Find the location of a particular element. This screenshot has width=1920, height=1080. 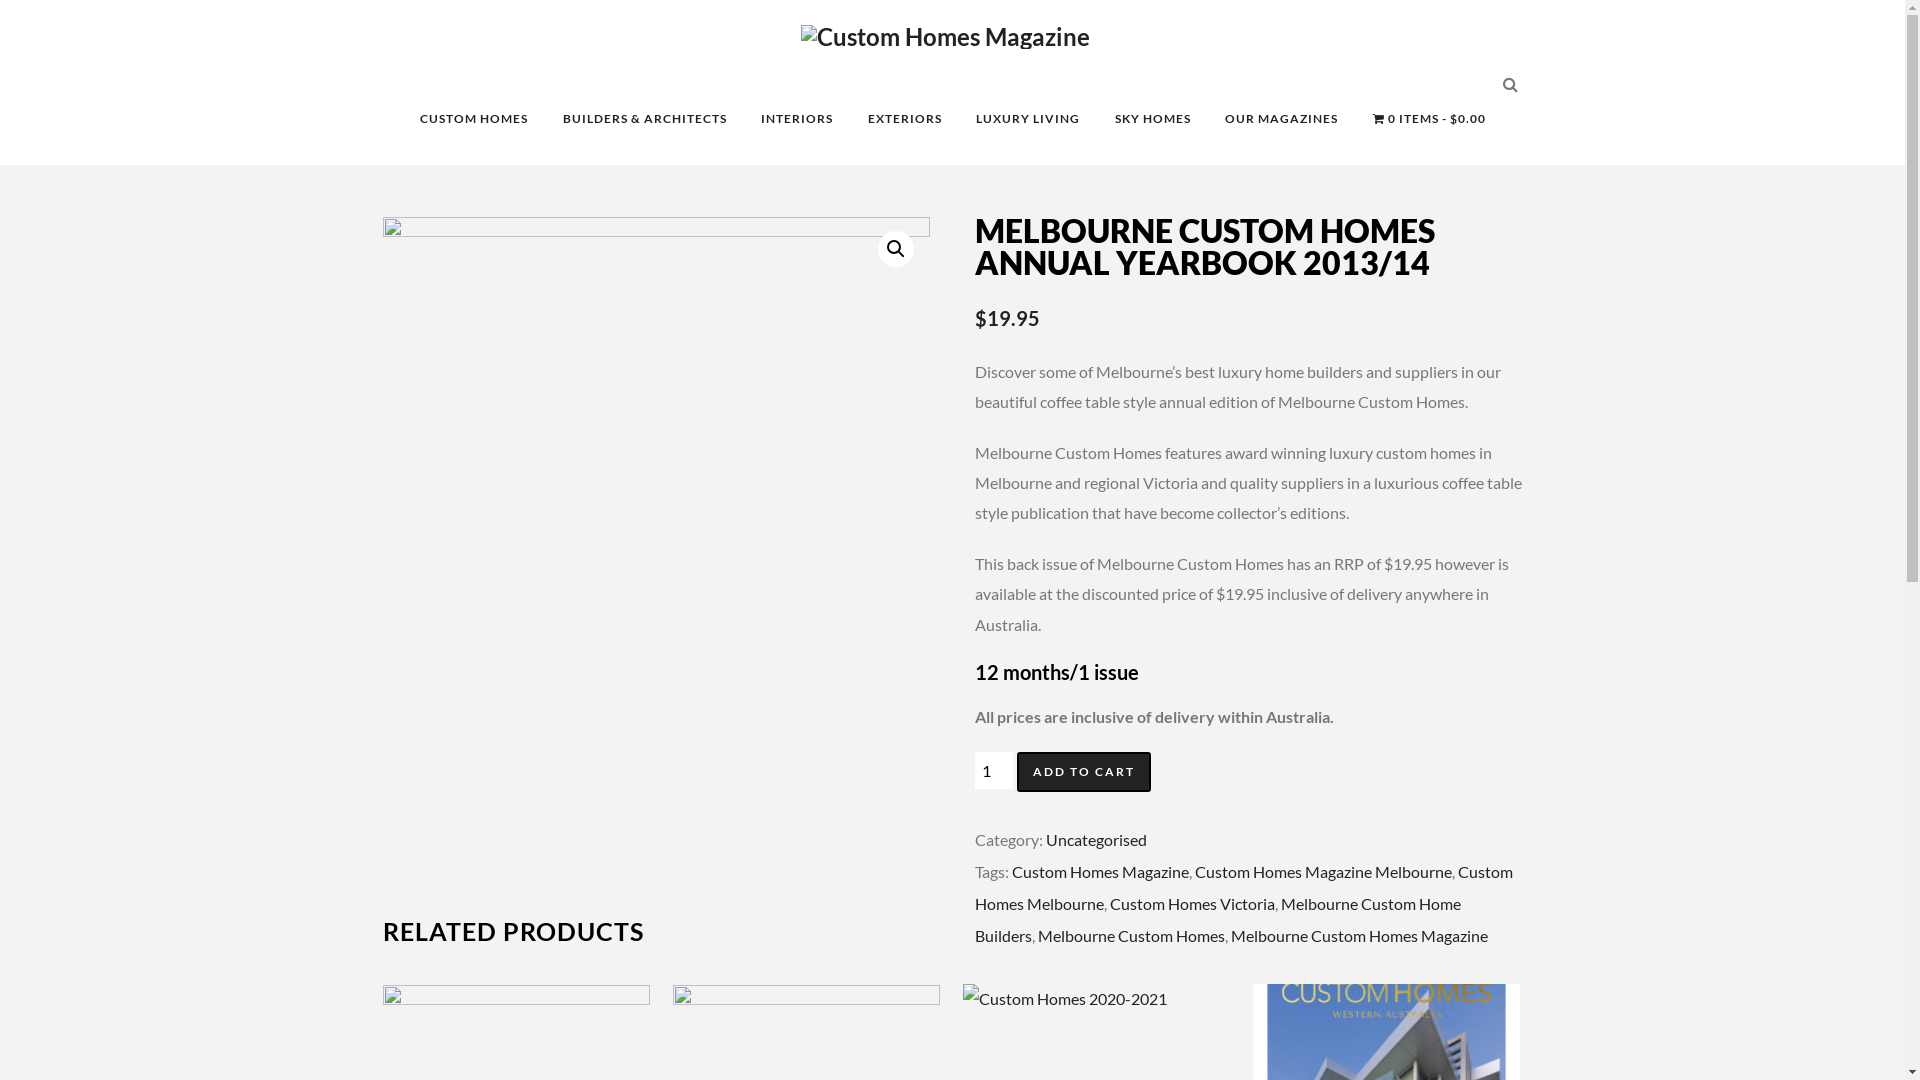

LUXURY LIVING is located at coordinates (1029, 120).